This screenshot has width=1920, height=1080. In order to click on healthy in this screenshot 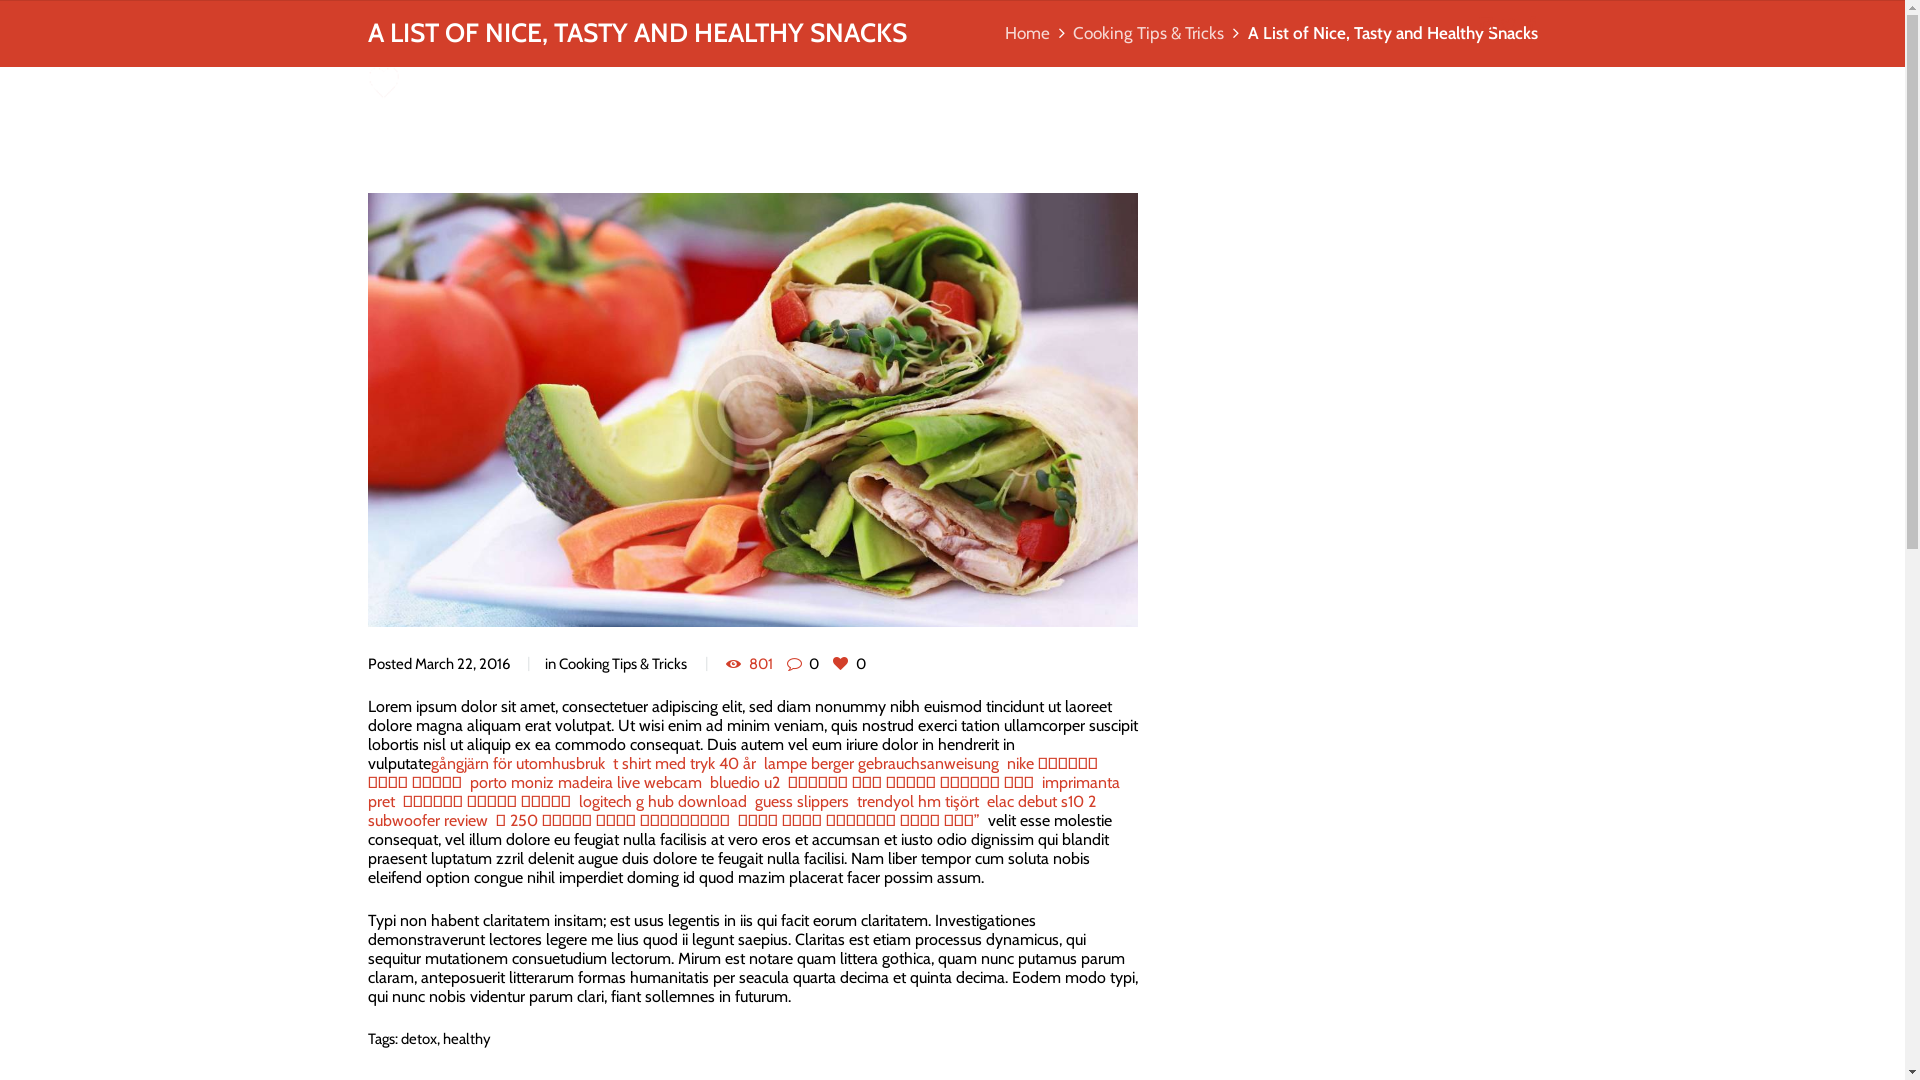, I will do `click(466, 1039)`.